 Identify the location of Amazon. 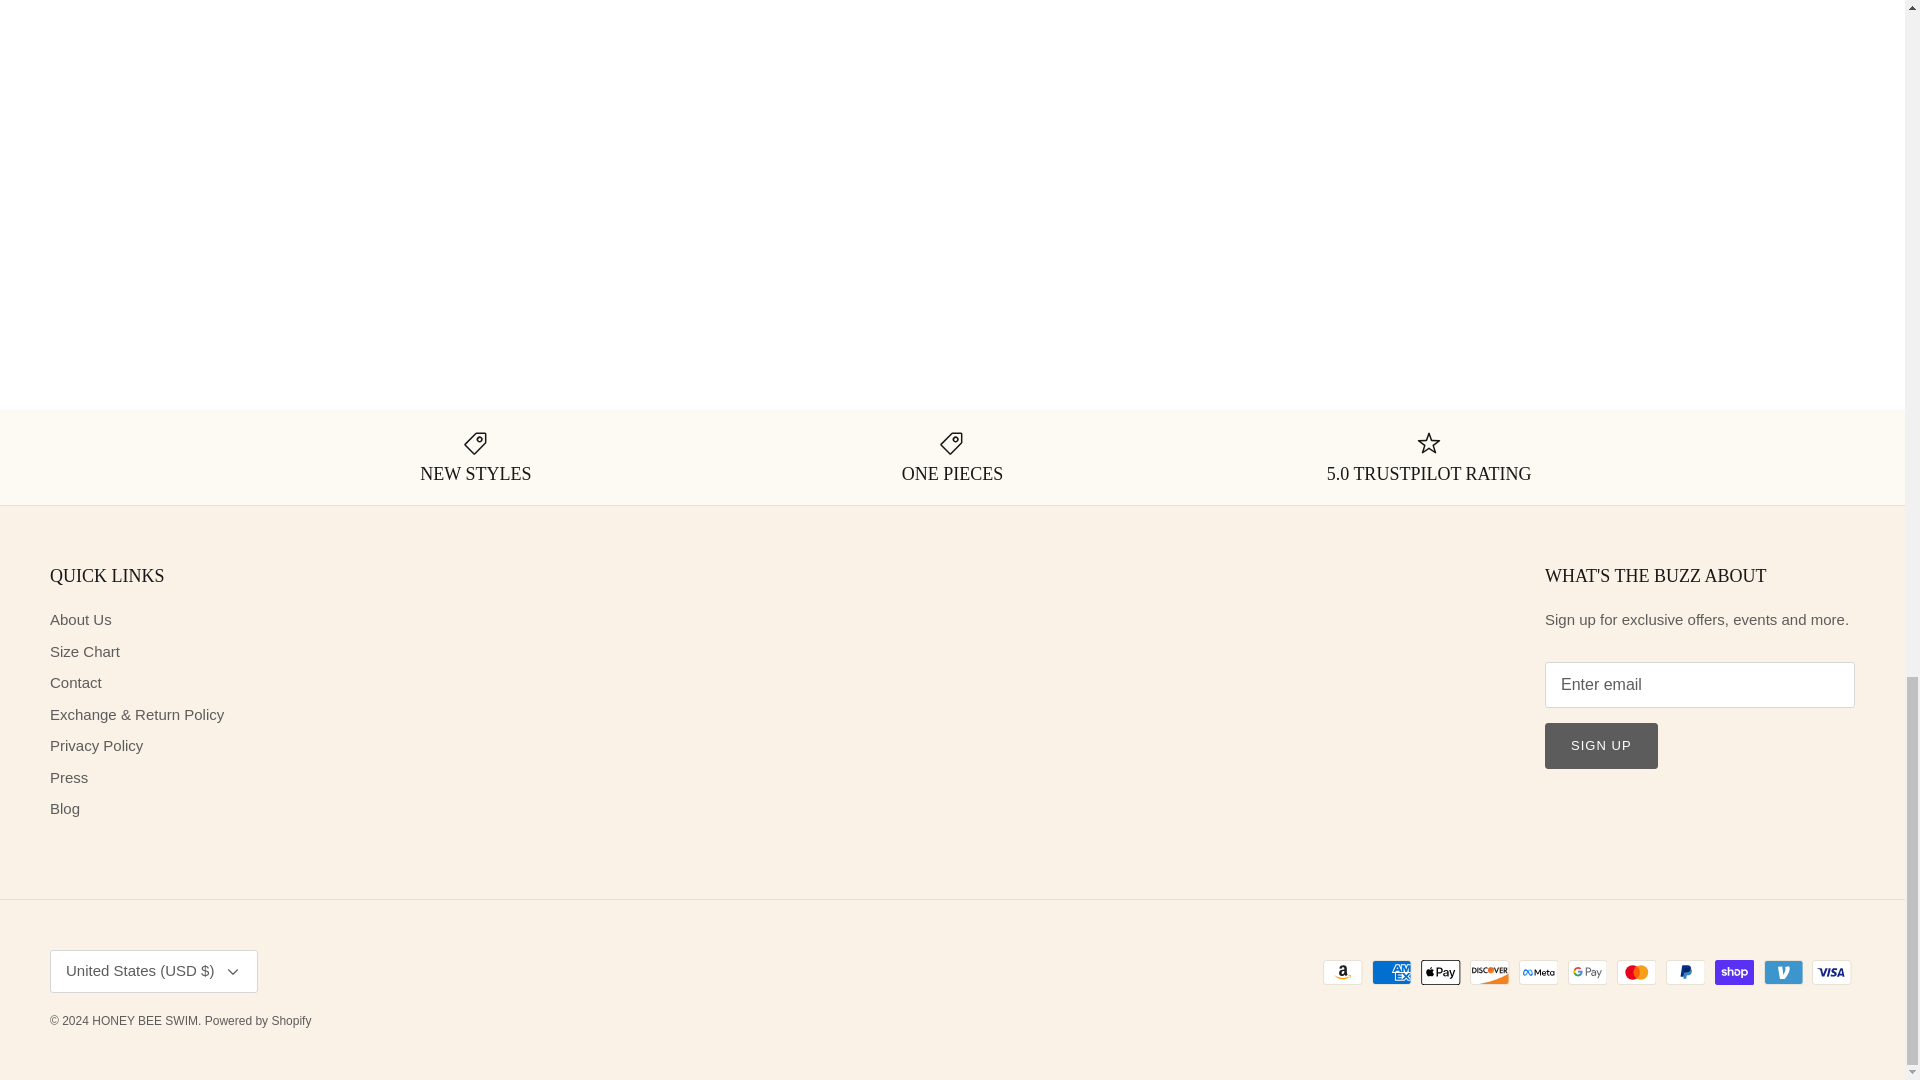
(1342, 972).